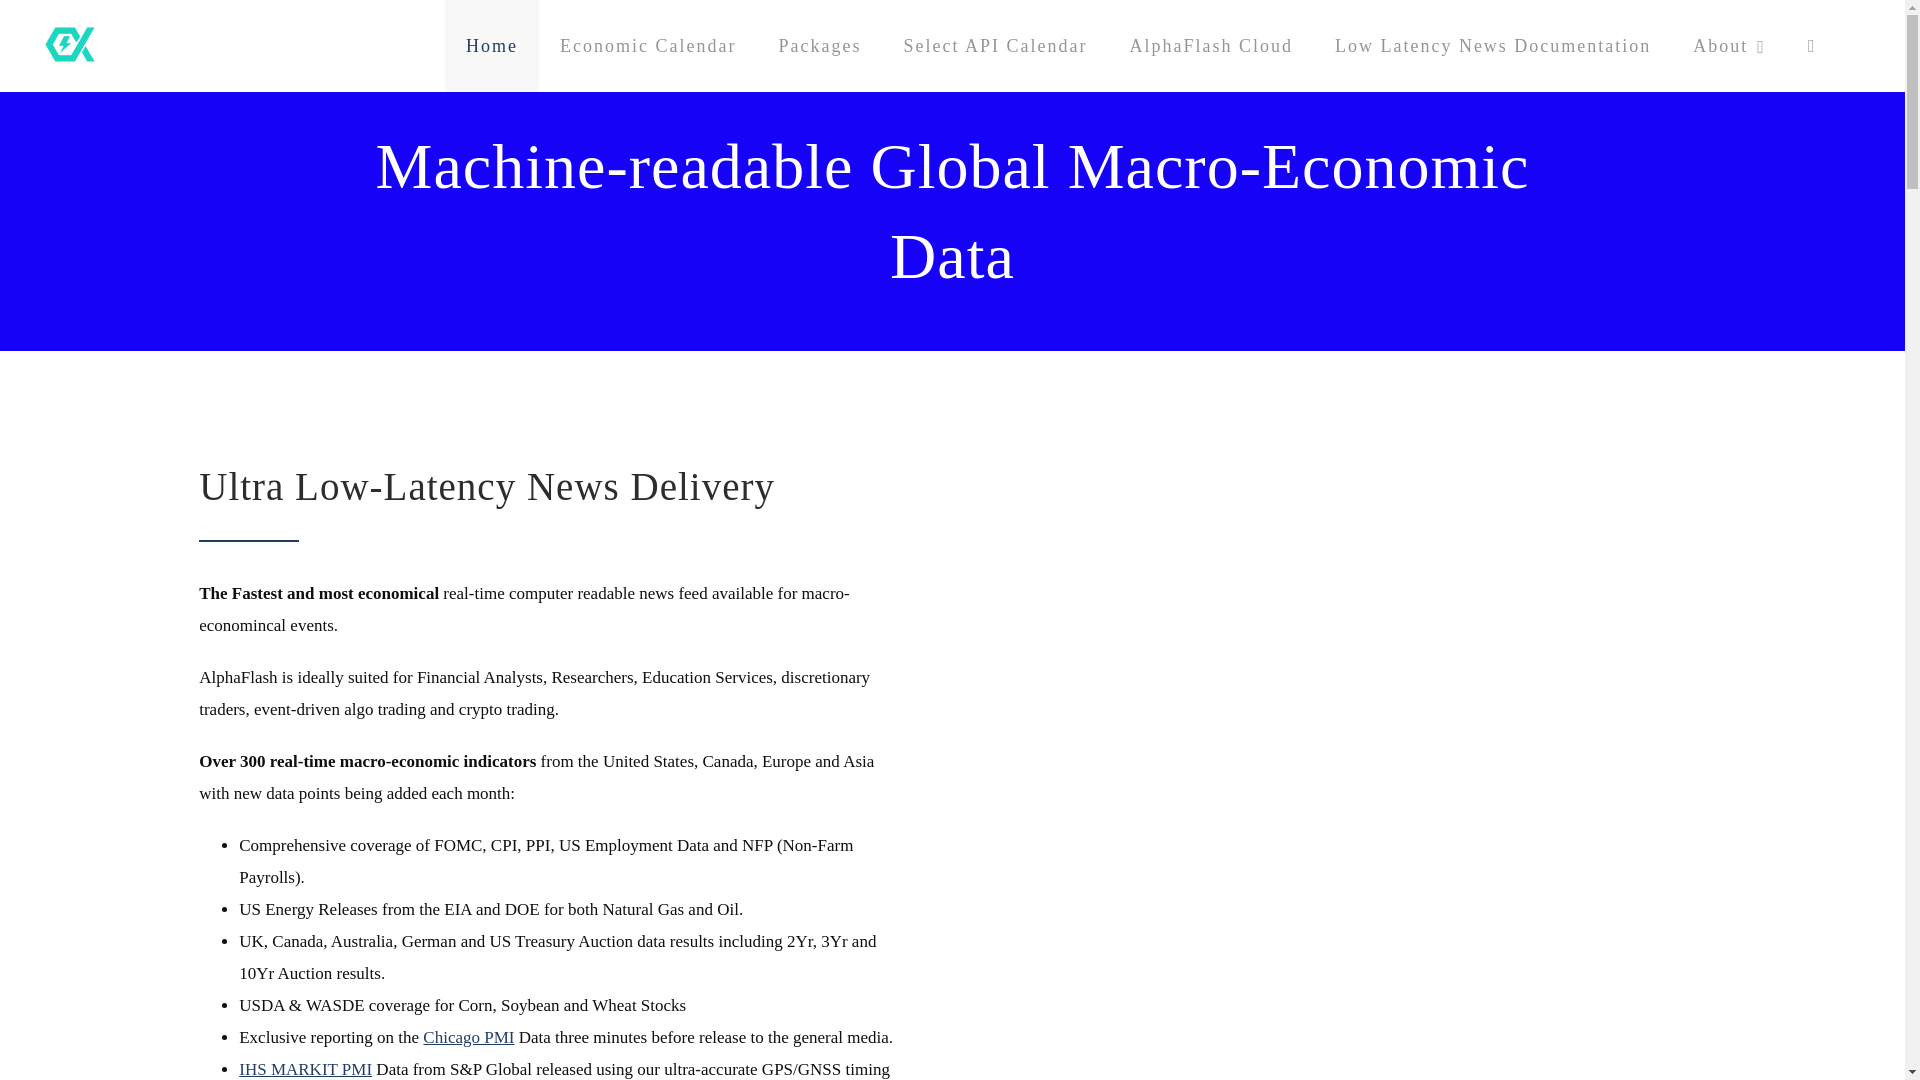 The width and height of the screenshot is (1920, 1080). What do you see at coordinates (648, 46) in the screenshot?
I see `Economic Data Calendar` at bounding box center [648, 46].